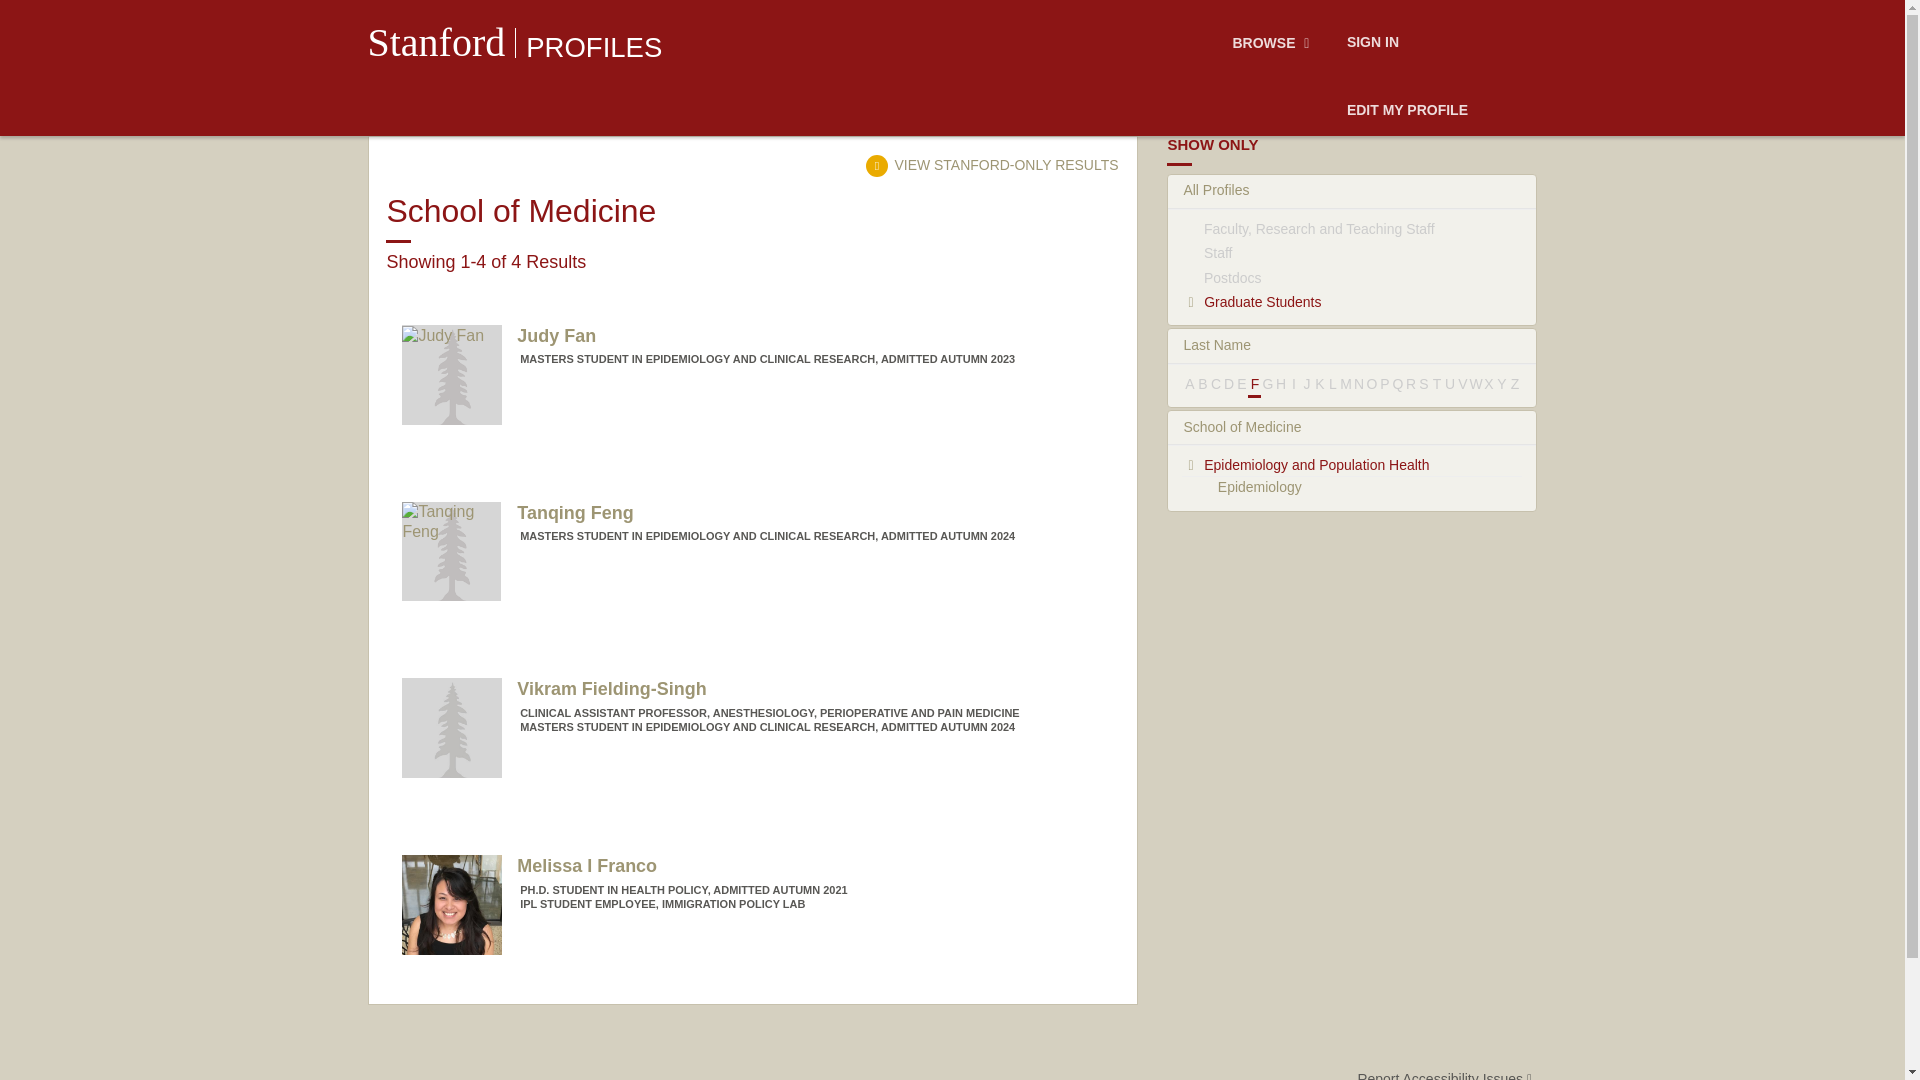 This screenshot has width=1920, height=1080. I want to click on PROFILES, so click(594, 47).